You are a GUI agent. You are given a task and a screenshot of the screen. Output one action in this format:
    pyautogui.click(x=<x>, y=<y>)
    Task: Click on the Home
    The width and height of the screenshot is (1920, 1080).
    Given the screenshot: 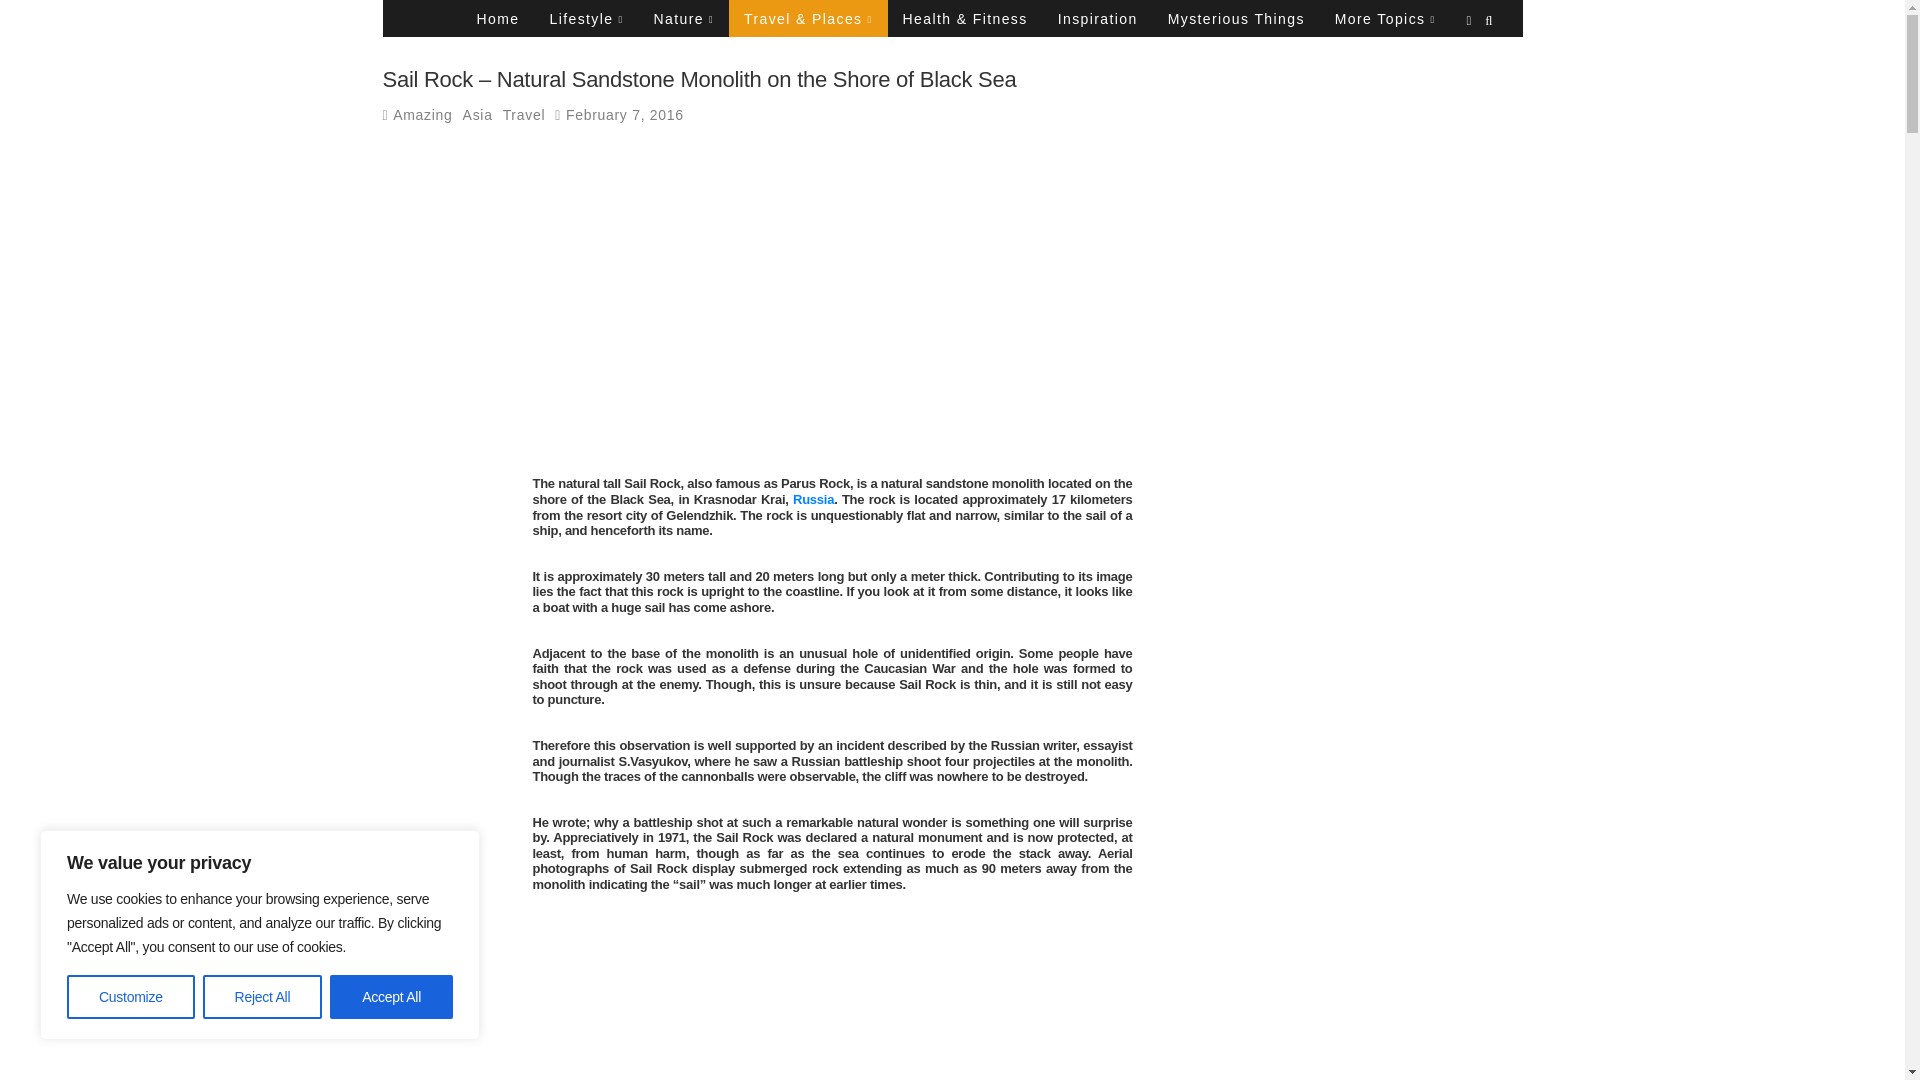 What is the action you would take?
    pyautogui.click(x=498, y=18)
    